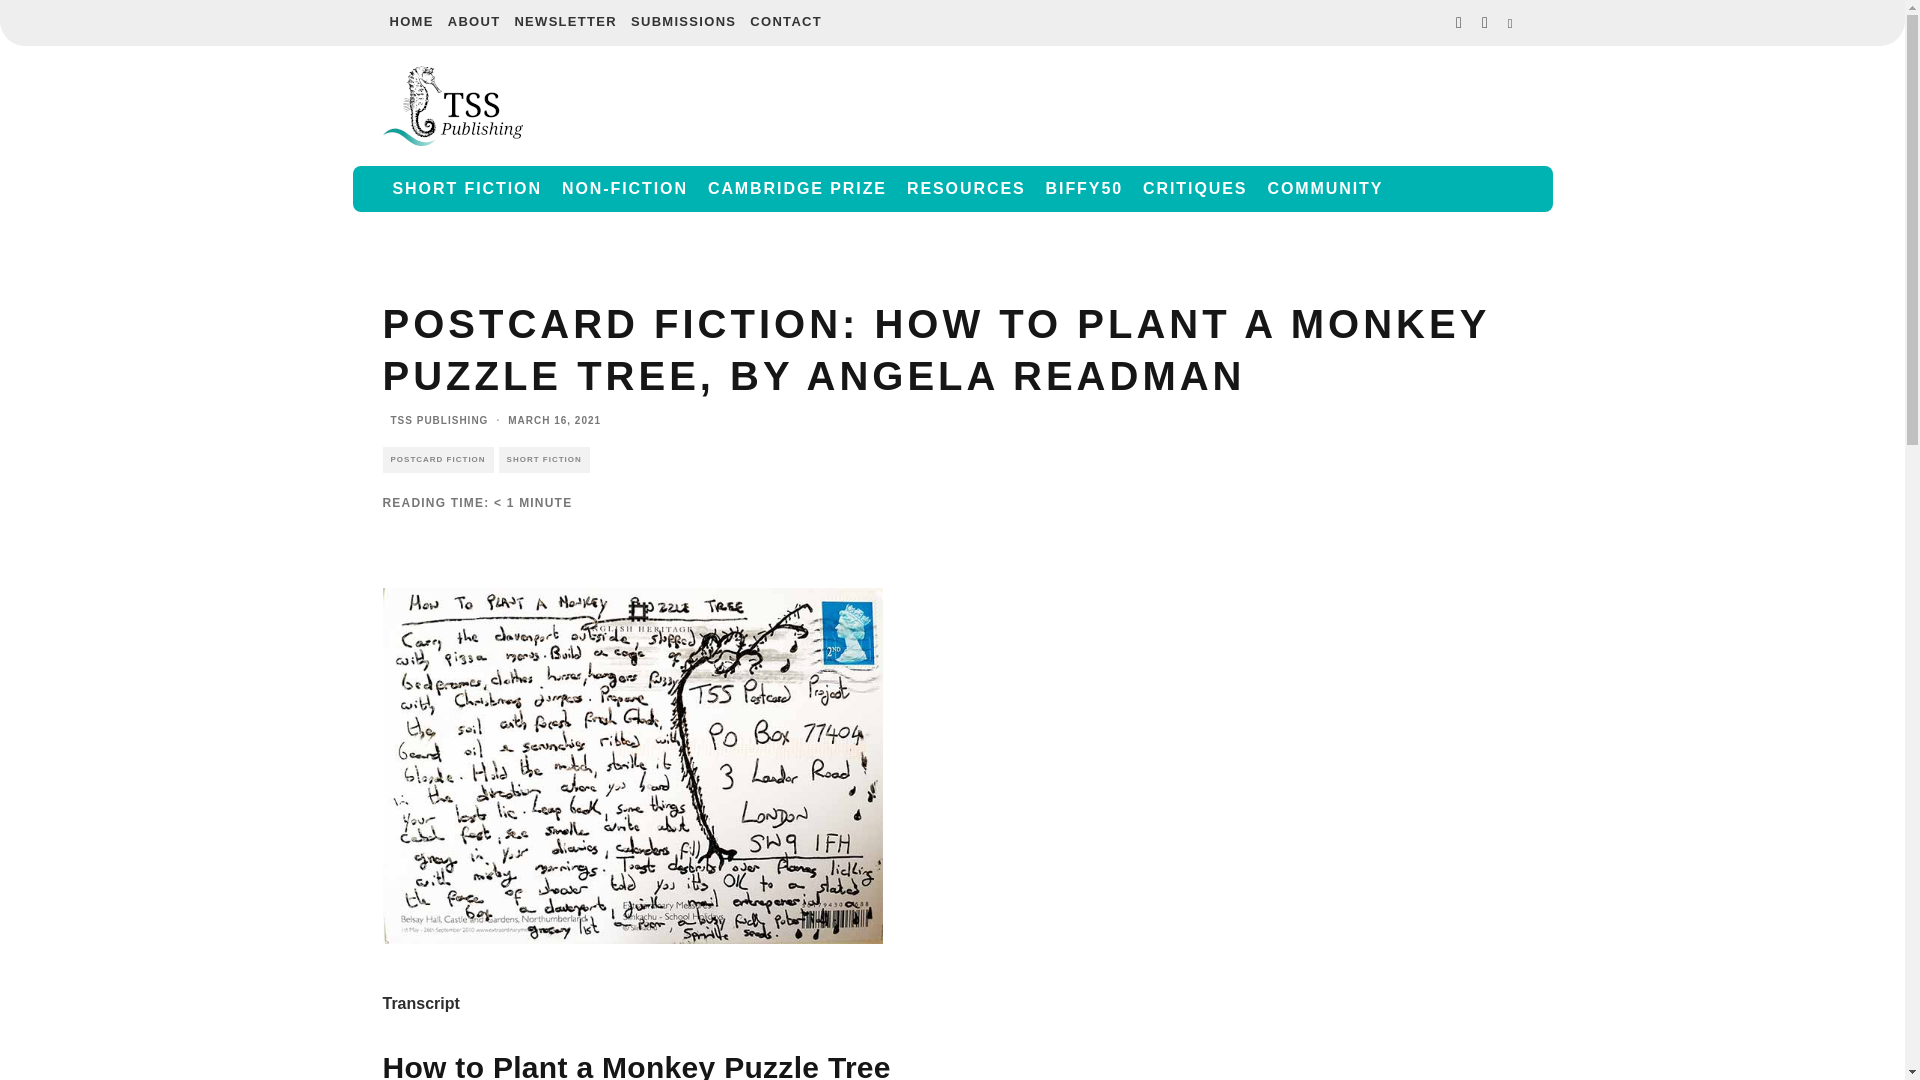 The width and height of the screenshot is (1920, 1080). What do you see at coordinates (565, 22) in the screenshot?
I see `NEWSLETTER` at bounding box center [565, 22].